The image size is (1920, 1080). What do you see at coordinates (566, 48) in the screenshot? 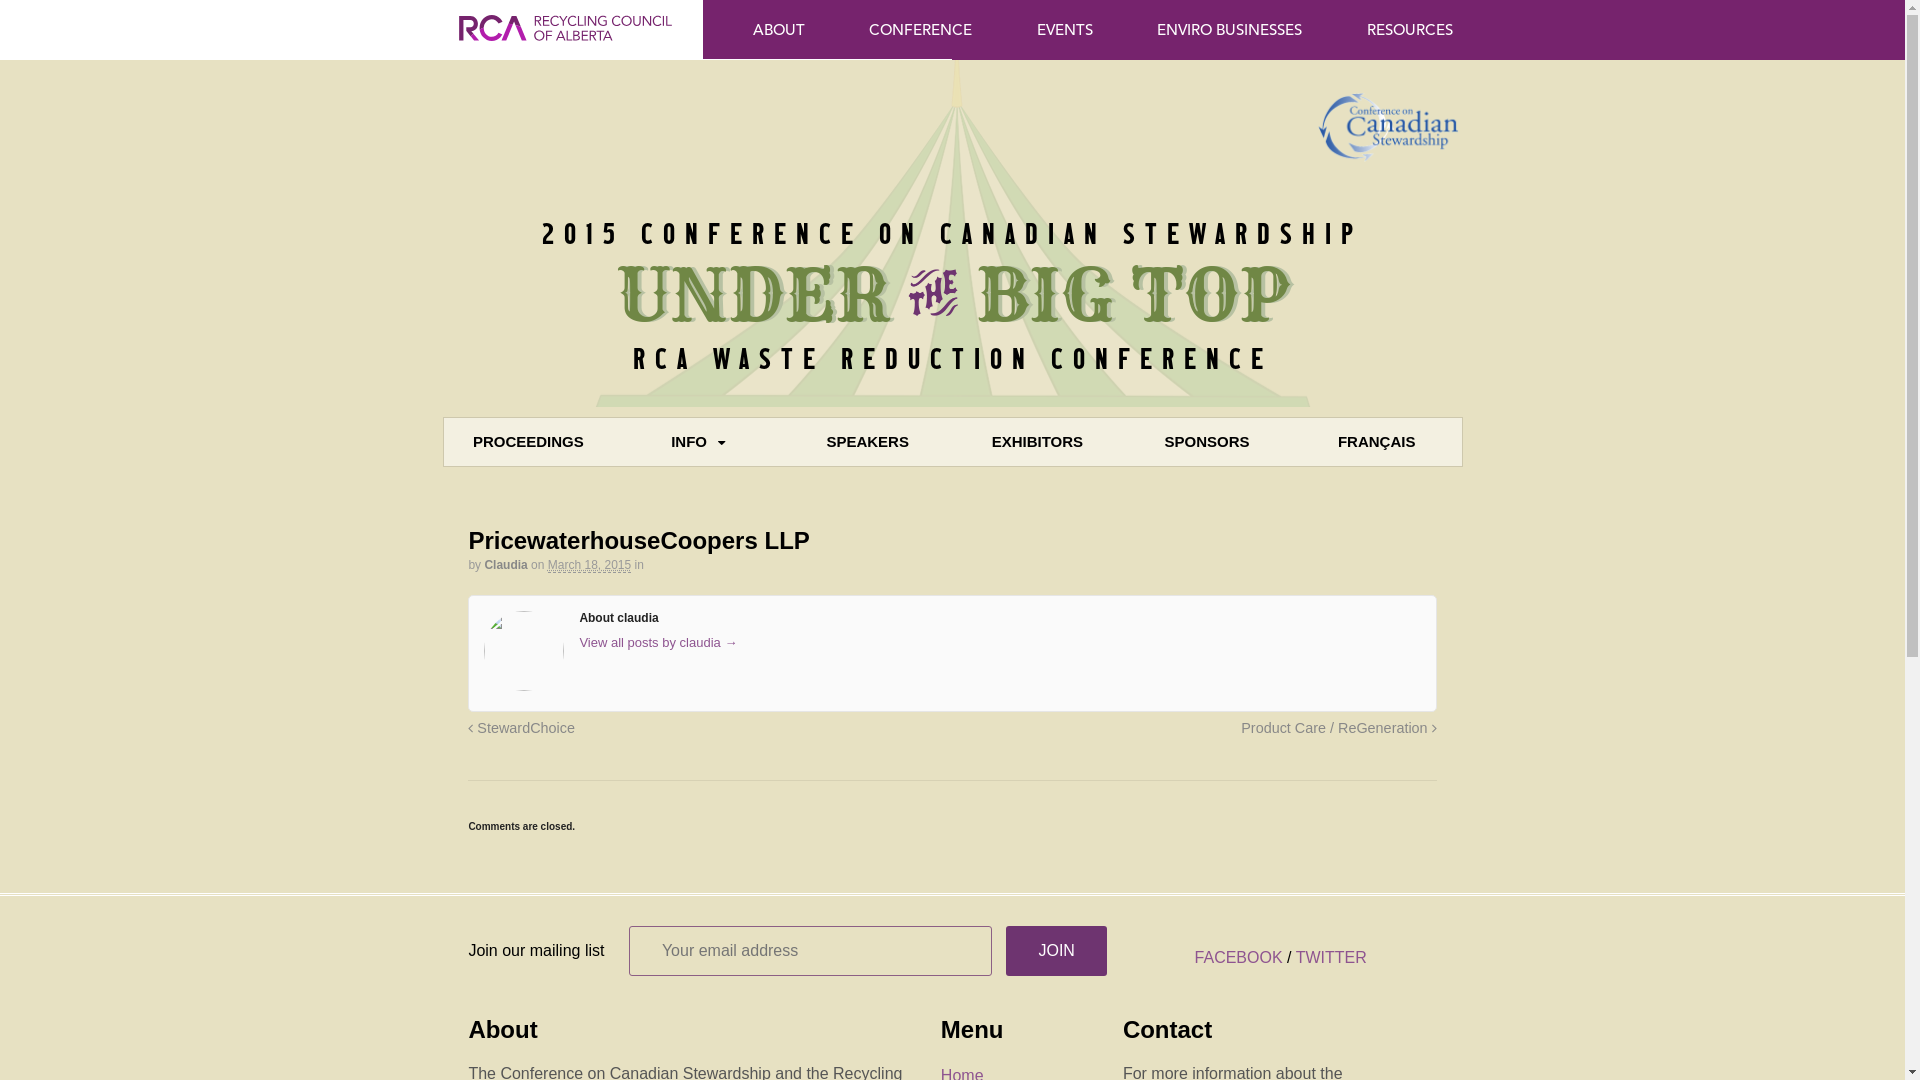
I see `Recycling Council of Alberta Logo` at bounding box center [566, 48].